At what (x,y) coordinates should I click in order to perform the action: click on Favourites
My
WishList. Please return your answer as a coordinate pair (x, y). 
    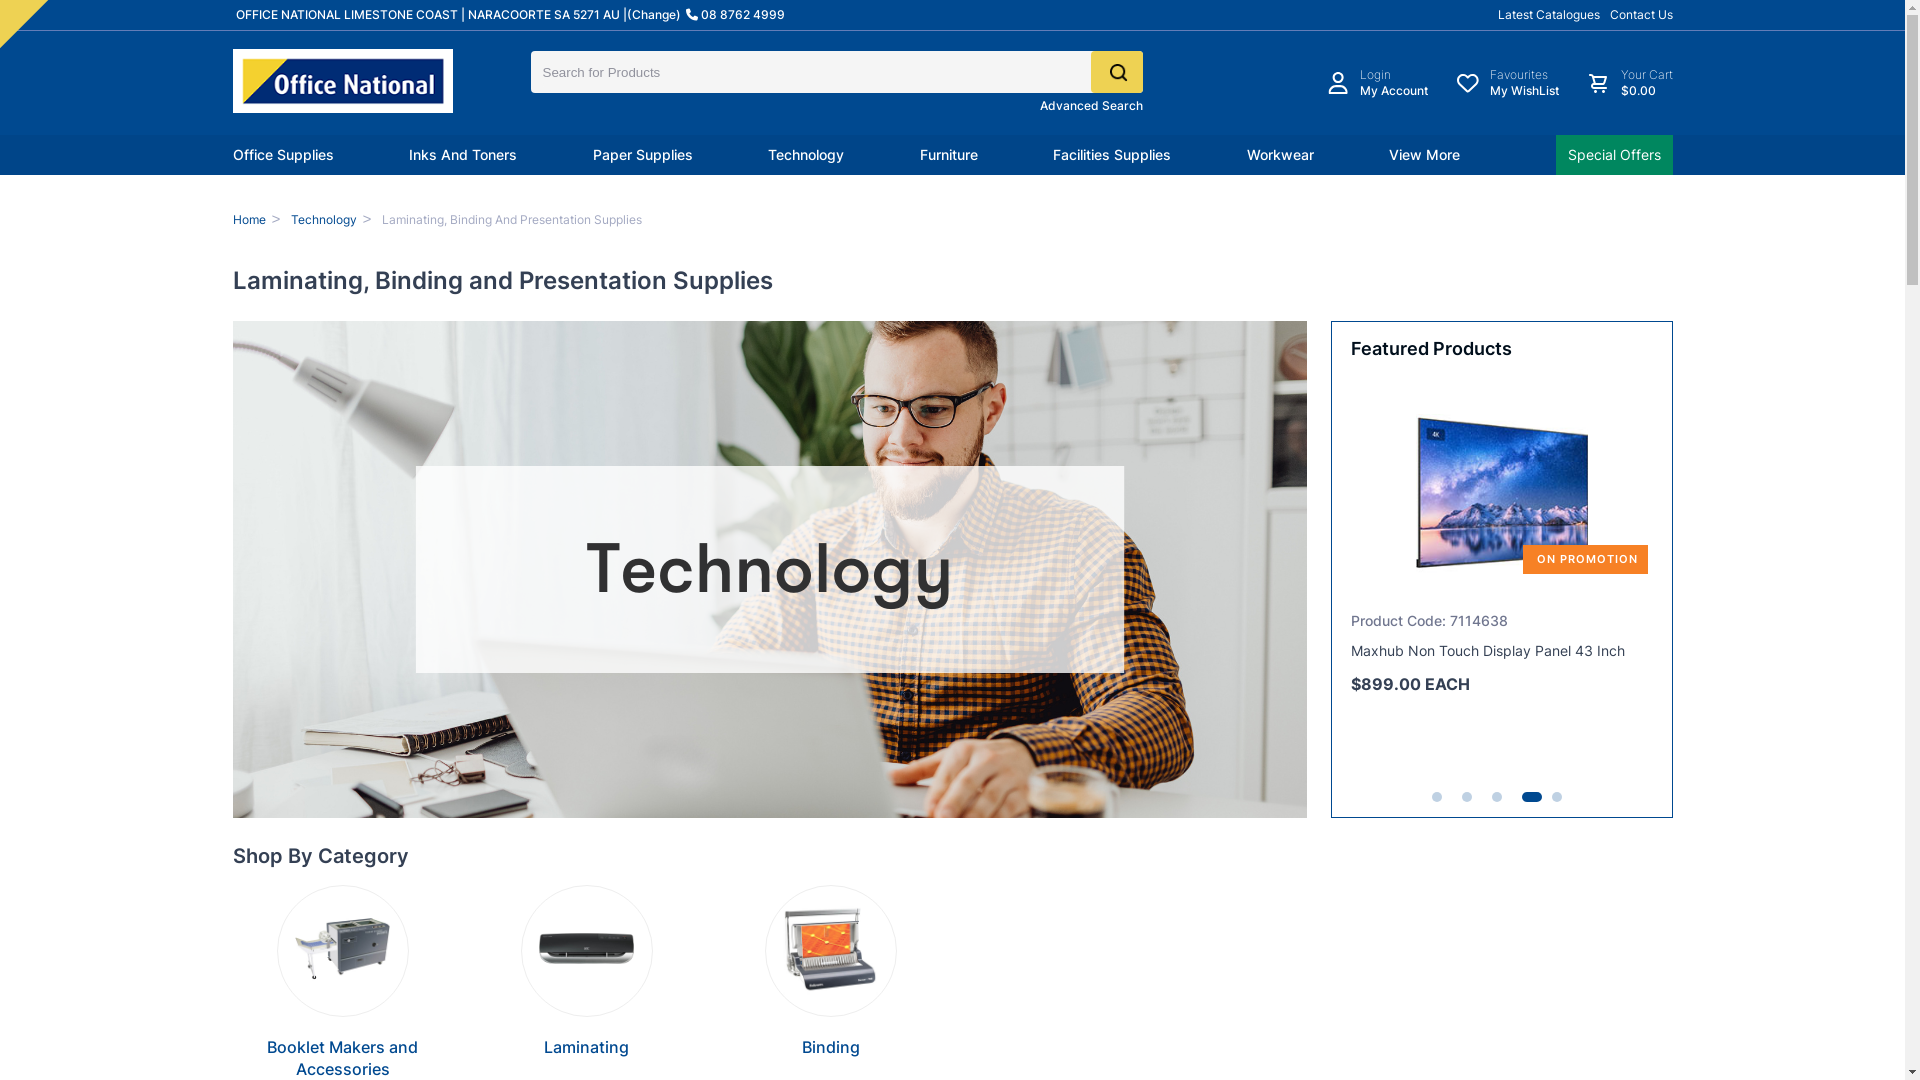
    Looking at the image, I should click on (1508, 83).